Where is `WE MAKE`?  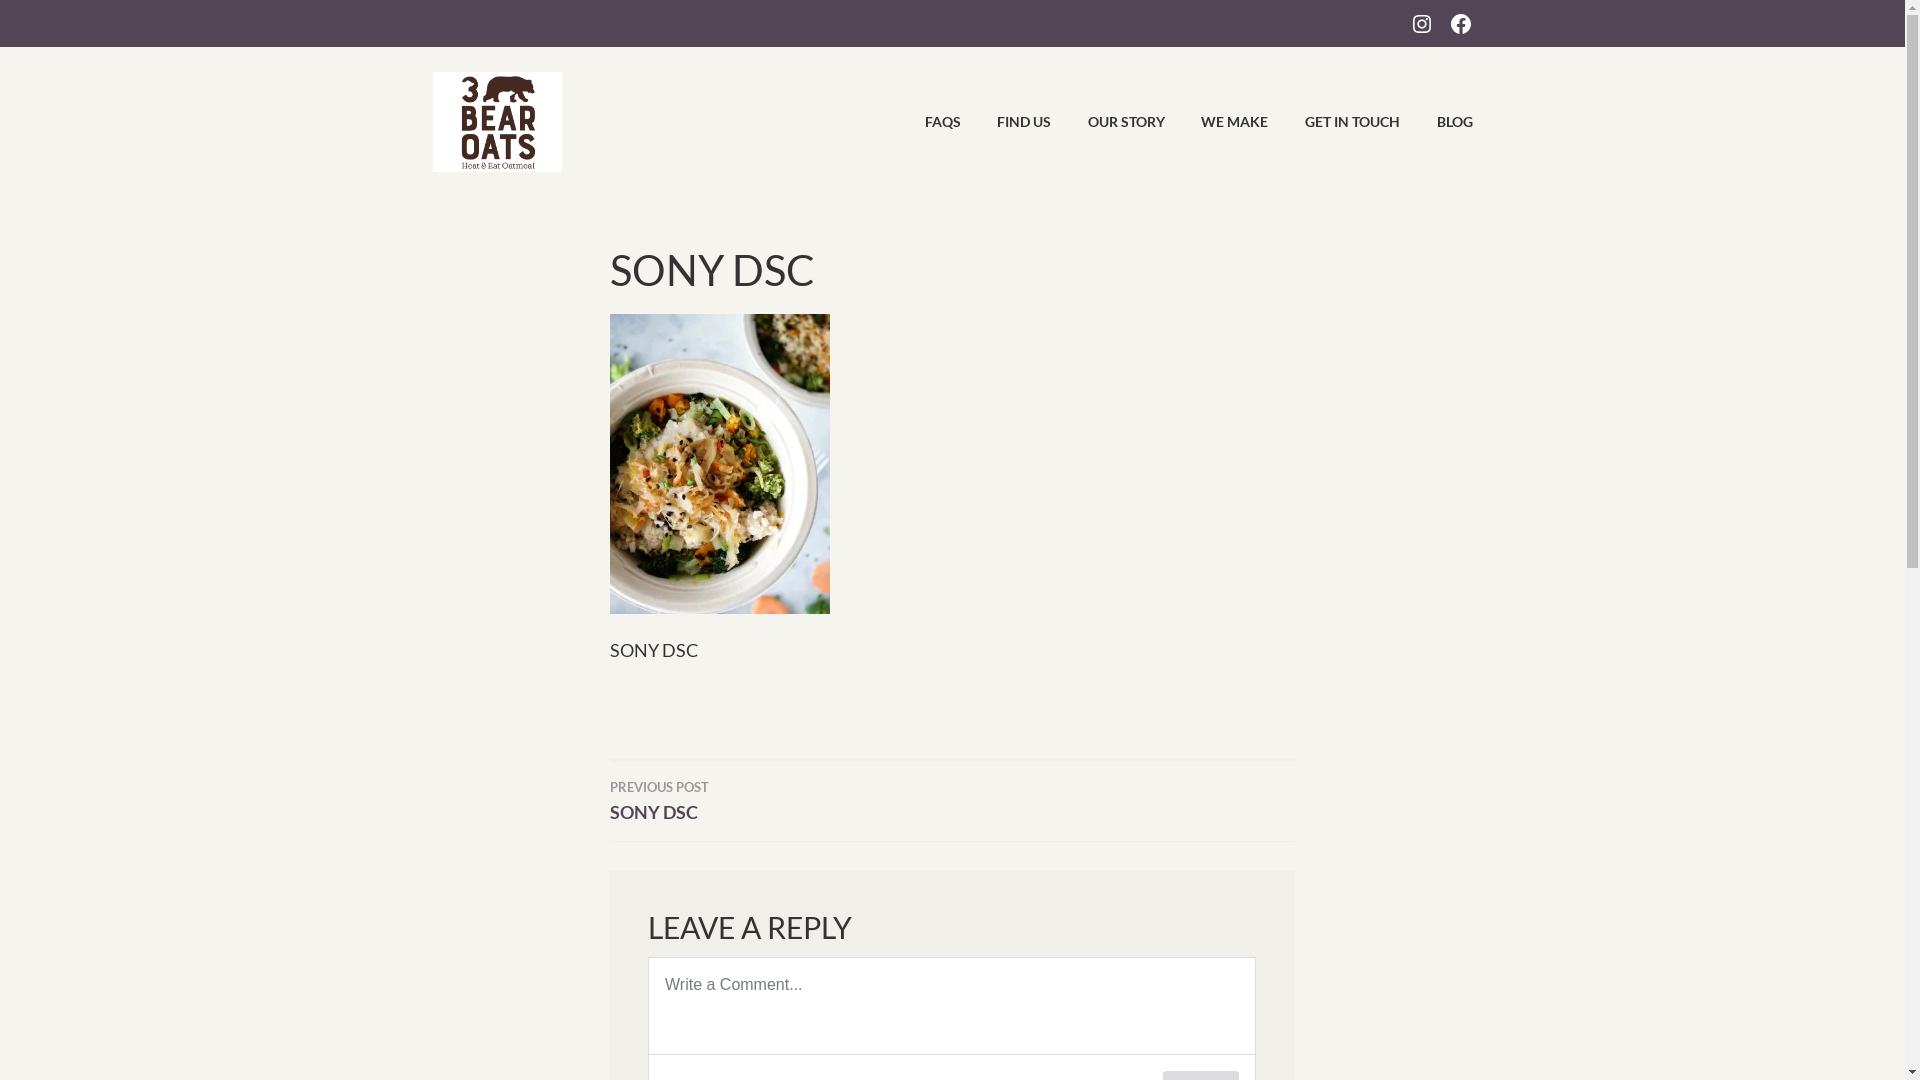 WE MAKE is located at coordinates (1218, 122).